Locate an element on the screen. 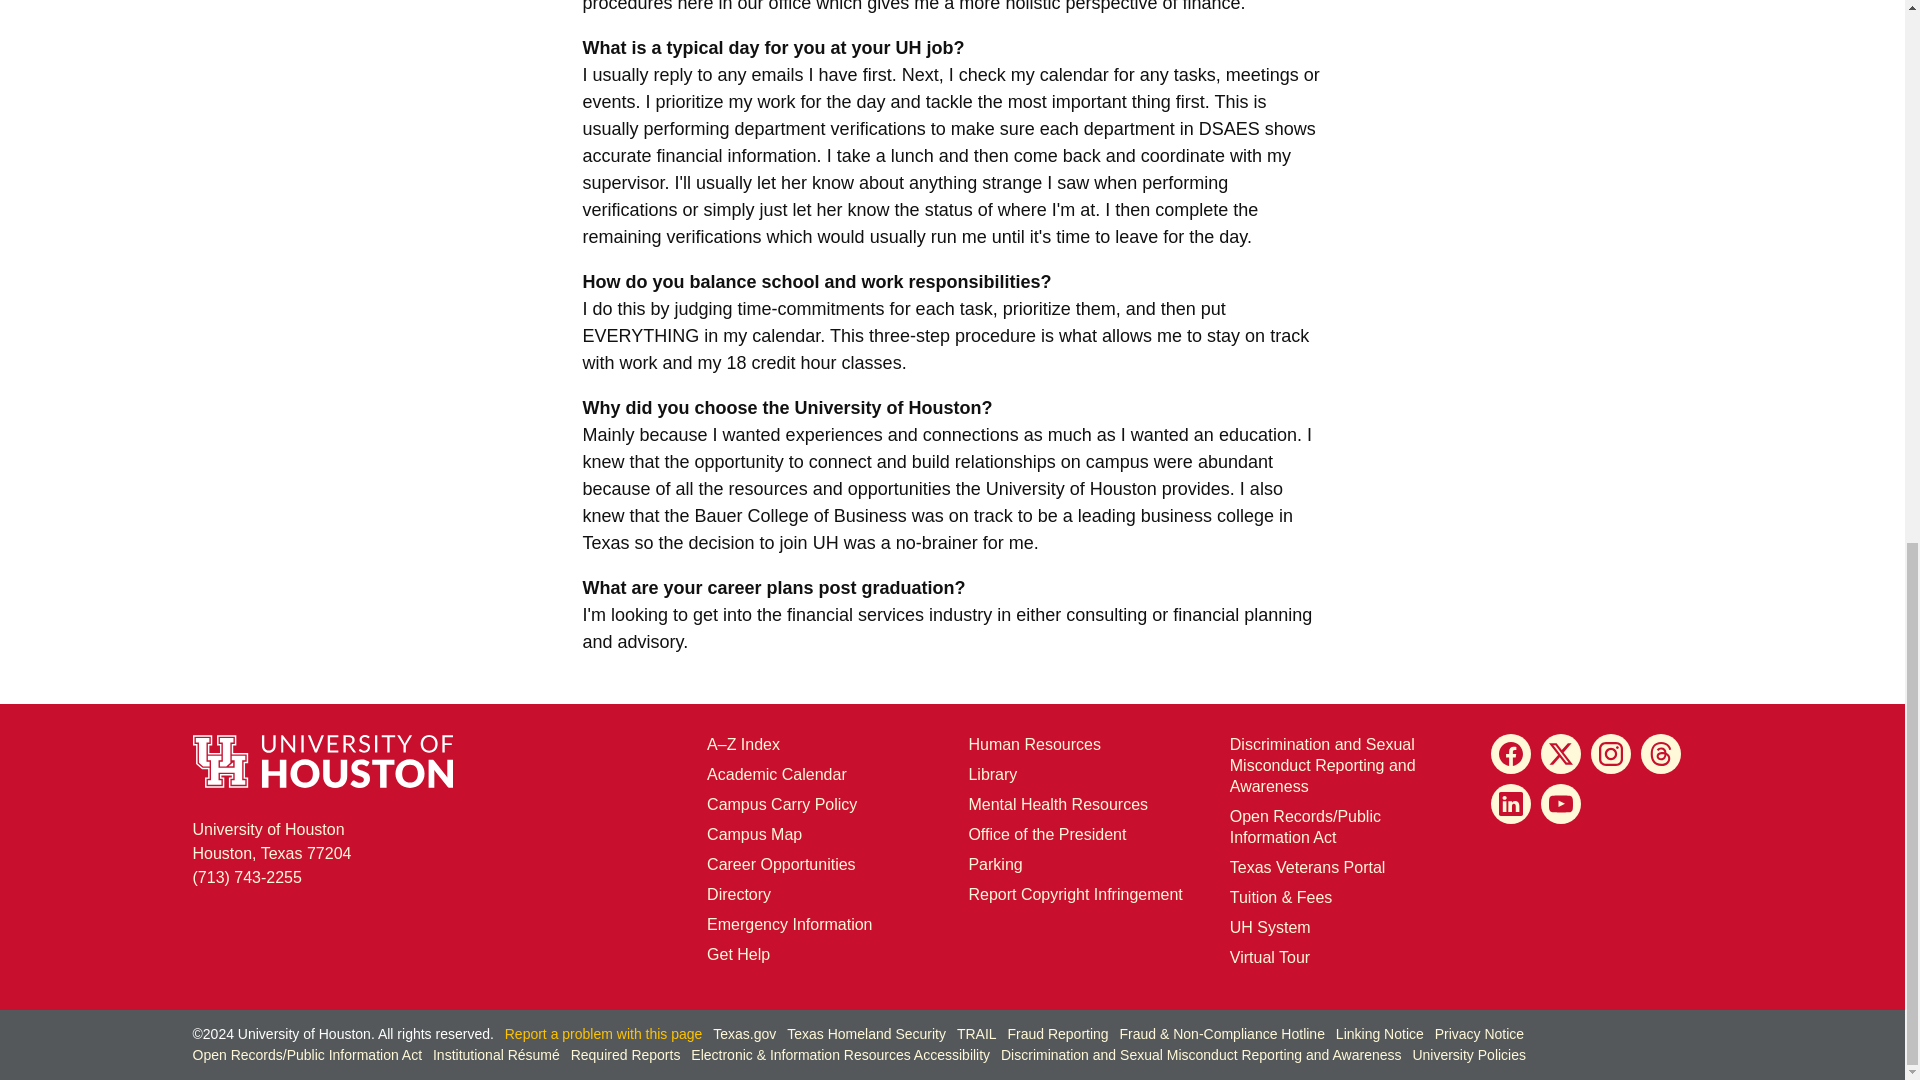 Image resolution: width=1920 pixels, height=1080 pixels. YouTube is located at coordinates (1560, 804).